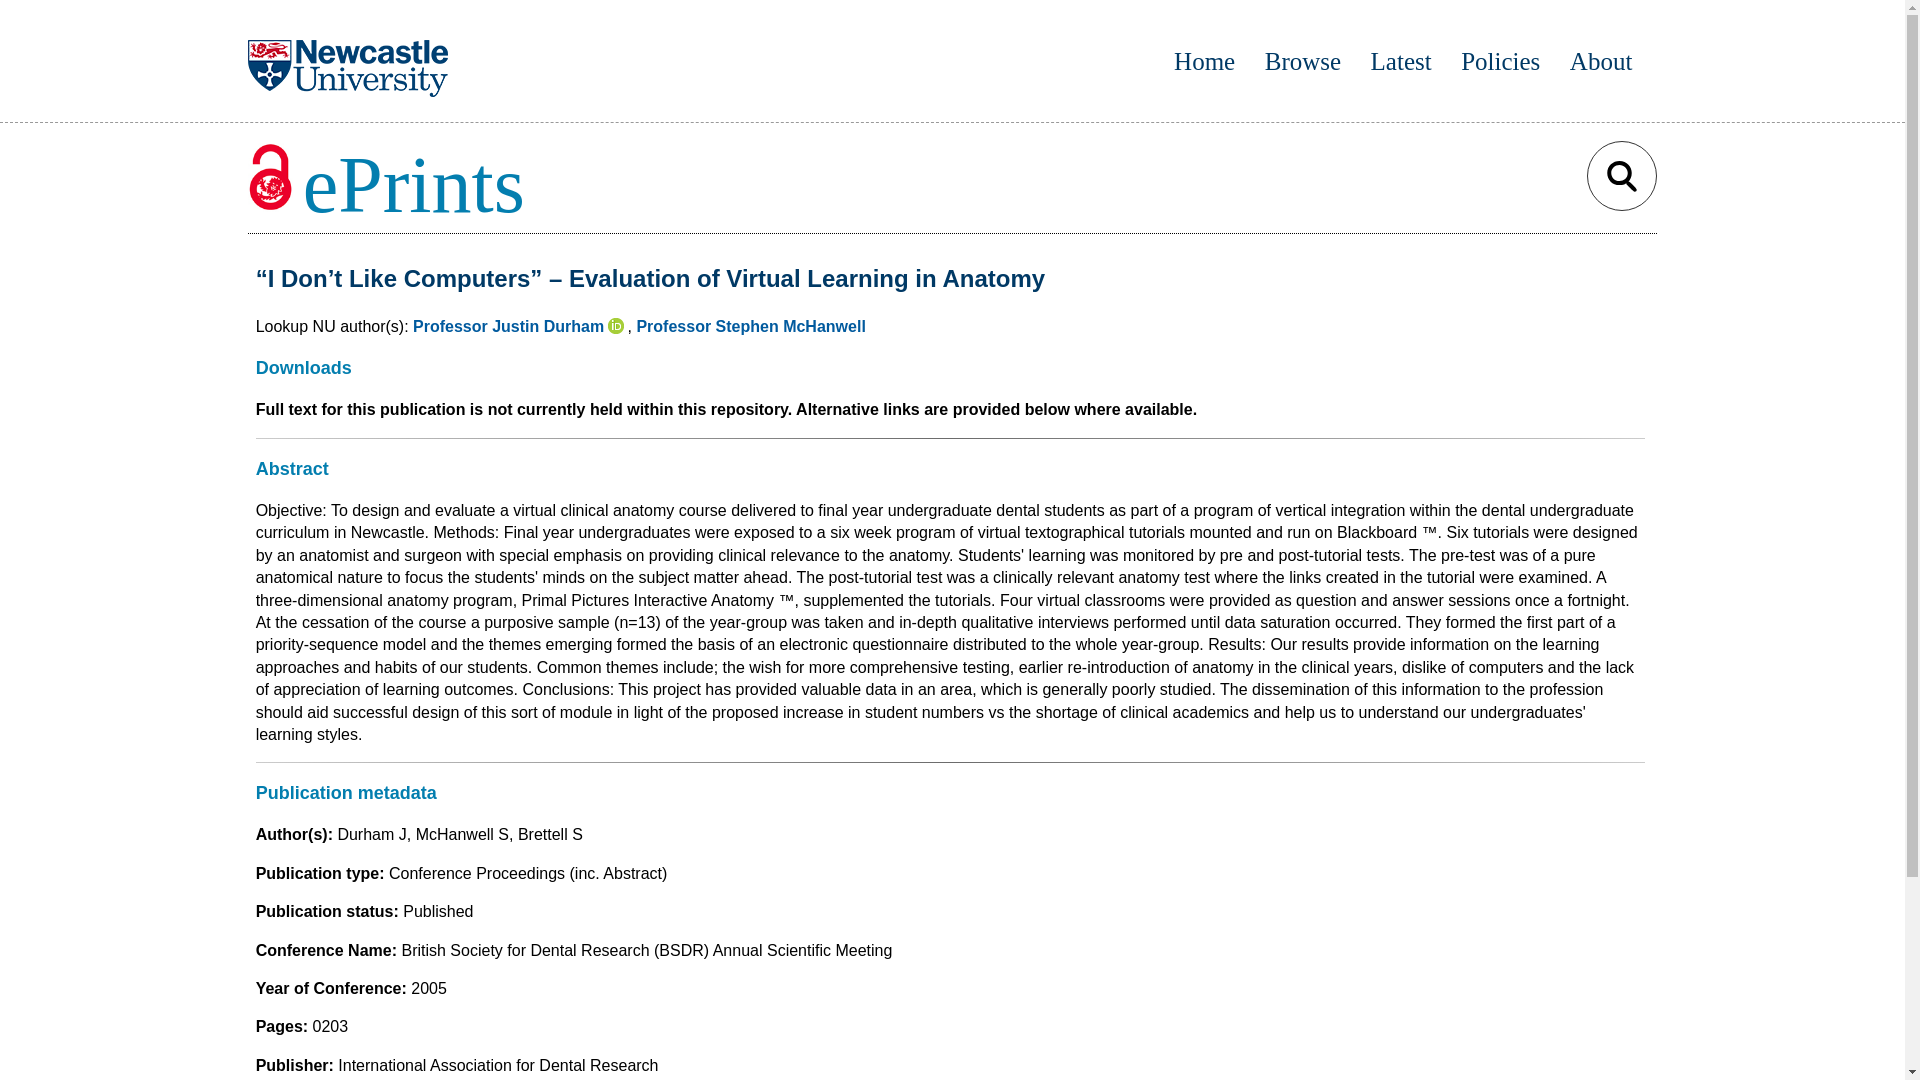 The image size is (1920, 1080). I want to click on Latest, so click(1401, 60).